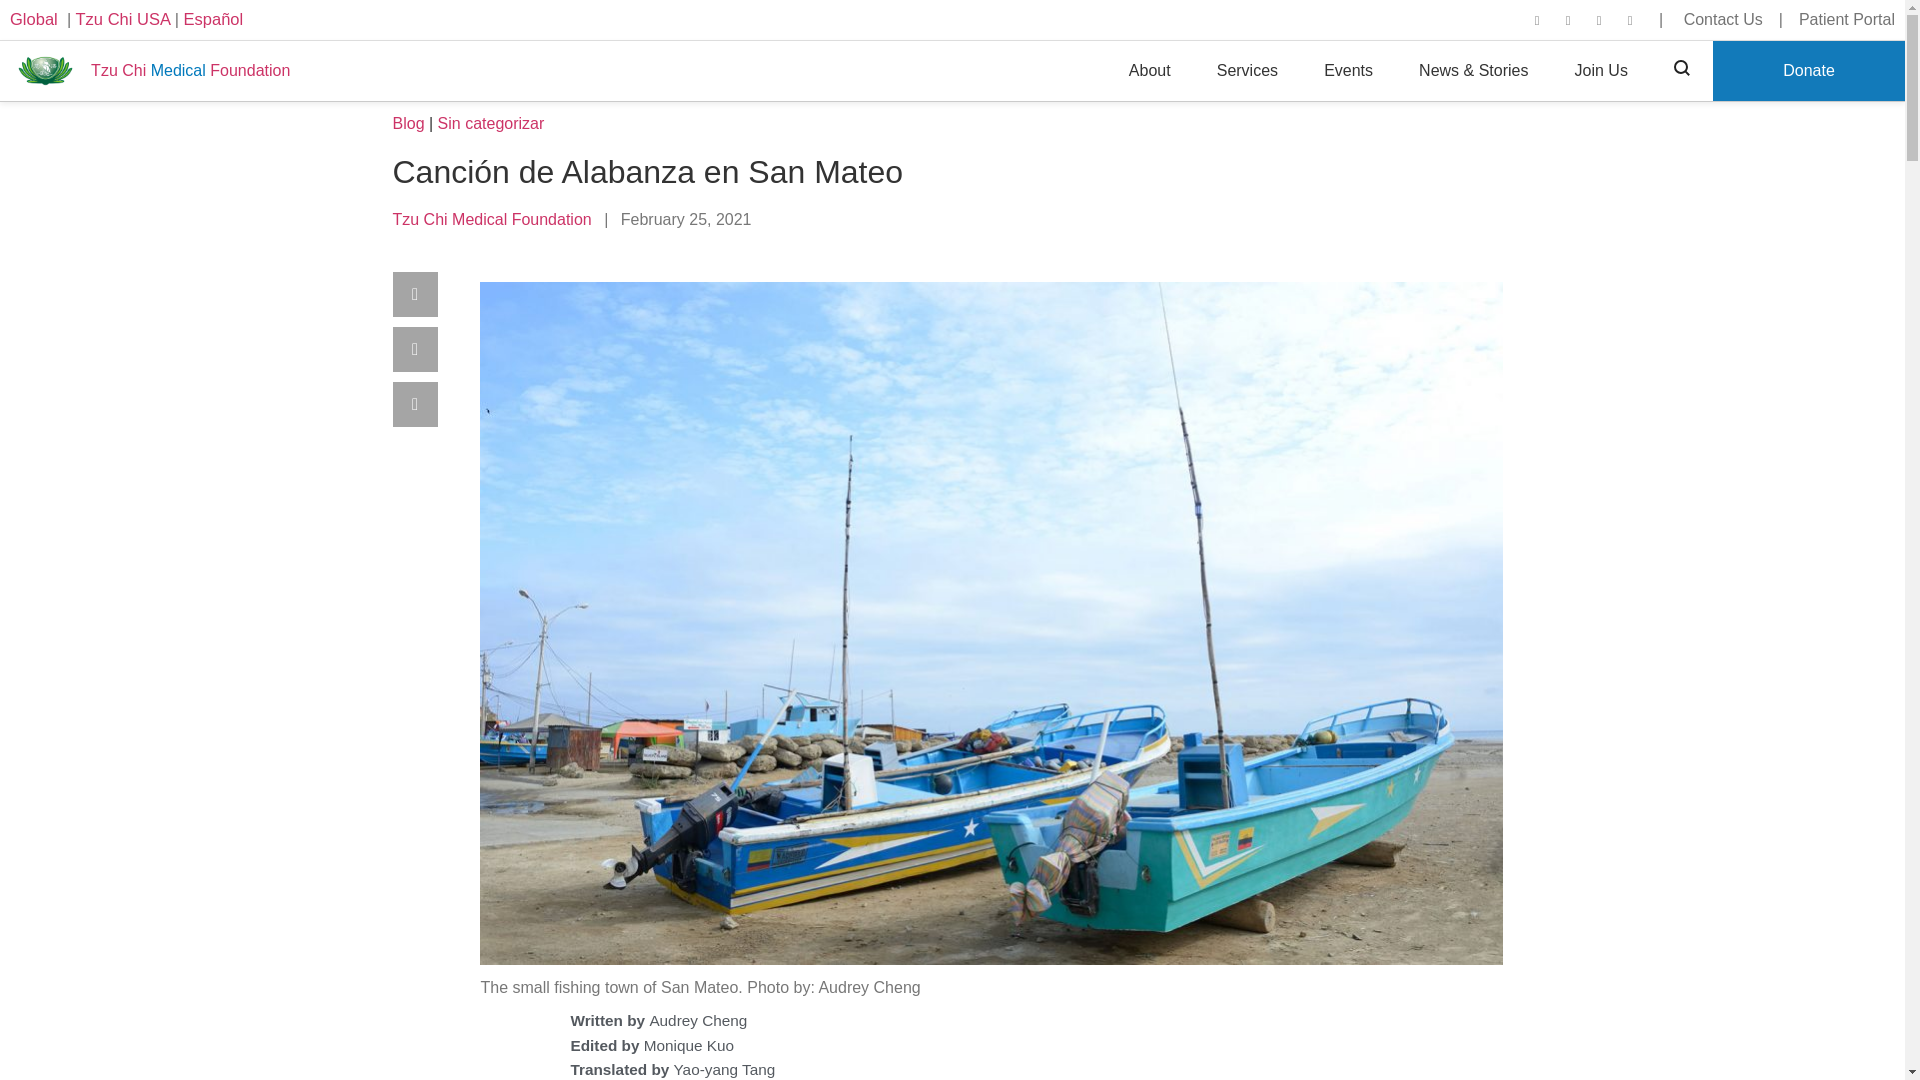  Describe the element at coordinates (33, 19) in the screenshot. I see `Global` at that location.